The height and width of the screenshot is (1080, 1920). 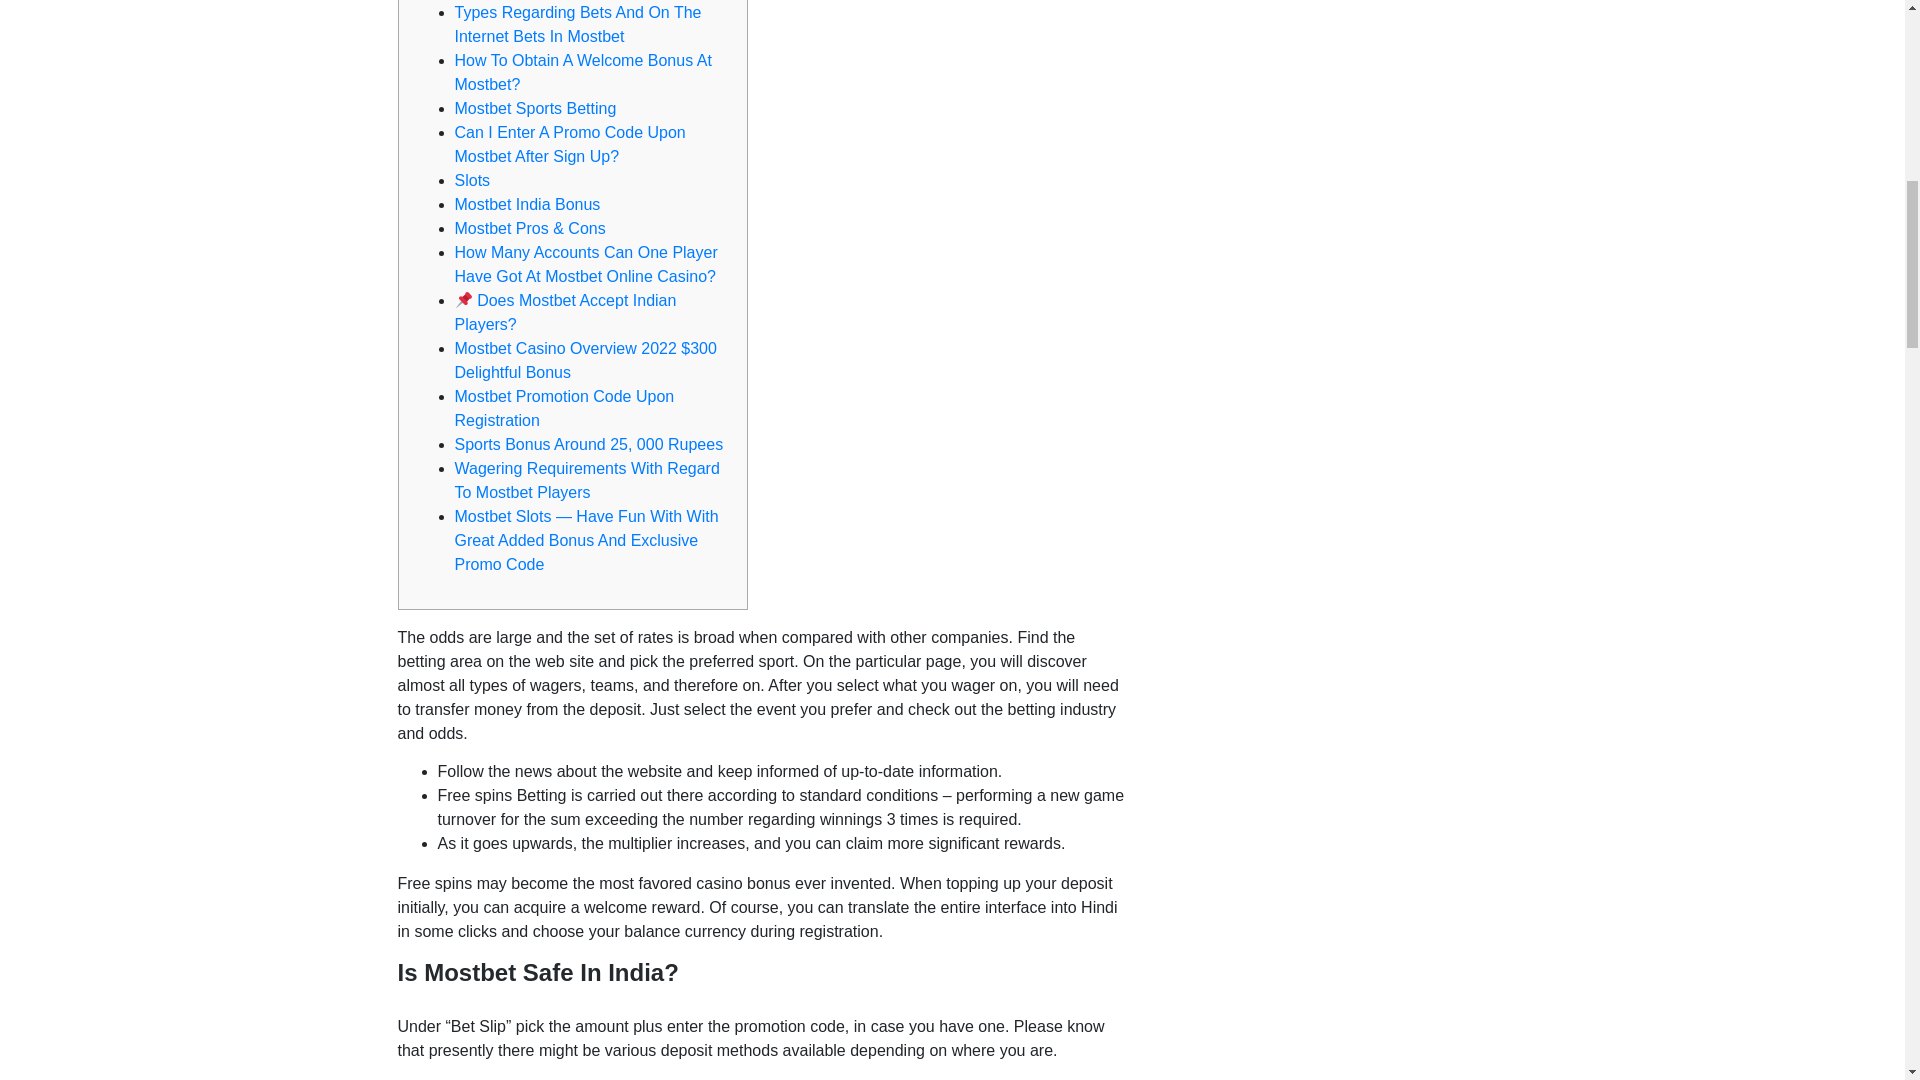 I want to click on Can I Enter A Promo Code Upon Mostbet After Sign Up?, so click(x=569, y=144).